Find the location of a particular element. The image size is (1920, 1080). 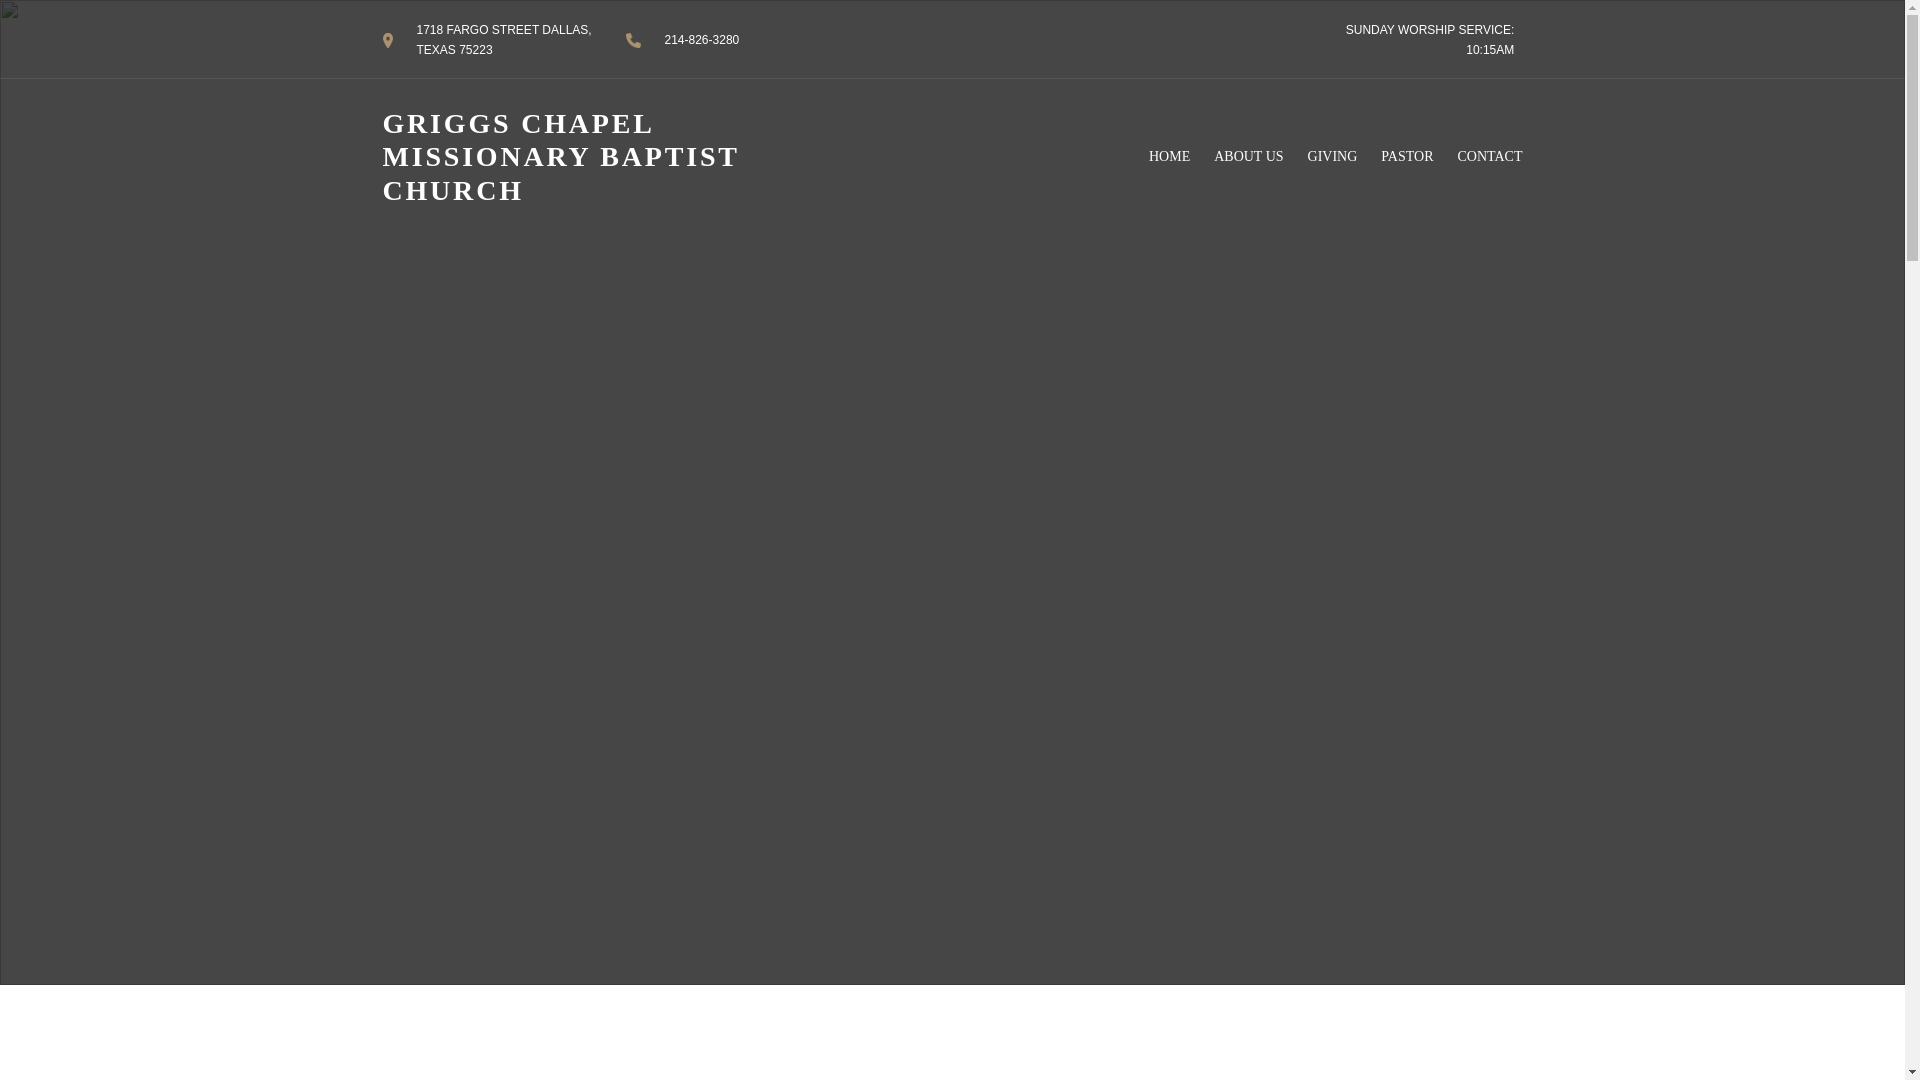

HOME is located at coordinates (1169, 156).